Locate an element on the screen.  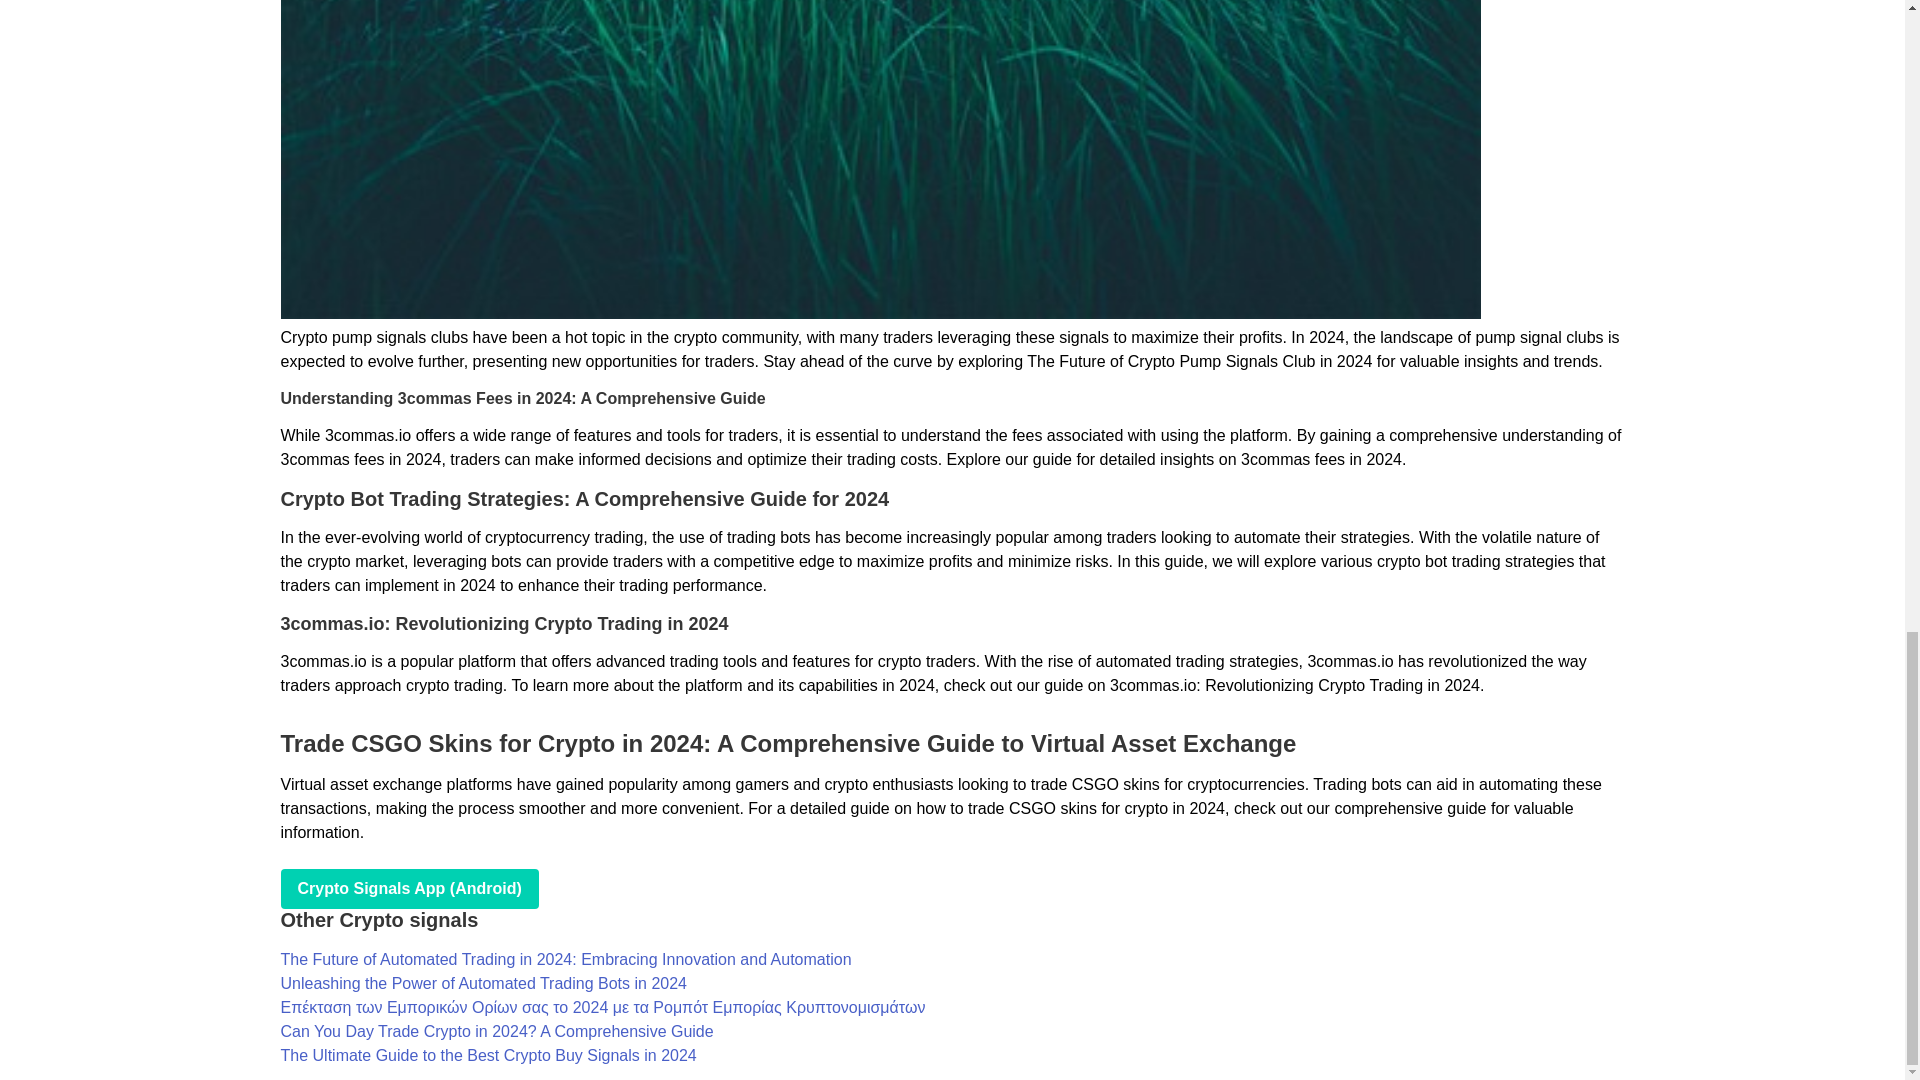
Unleashing the Power of Automated Trading Bots in 2024 is located at coordinates (482, 984).